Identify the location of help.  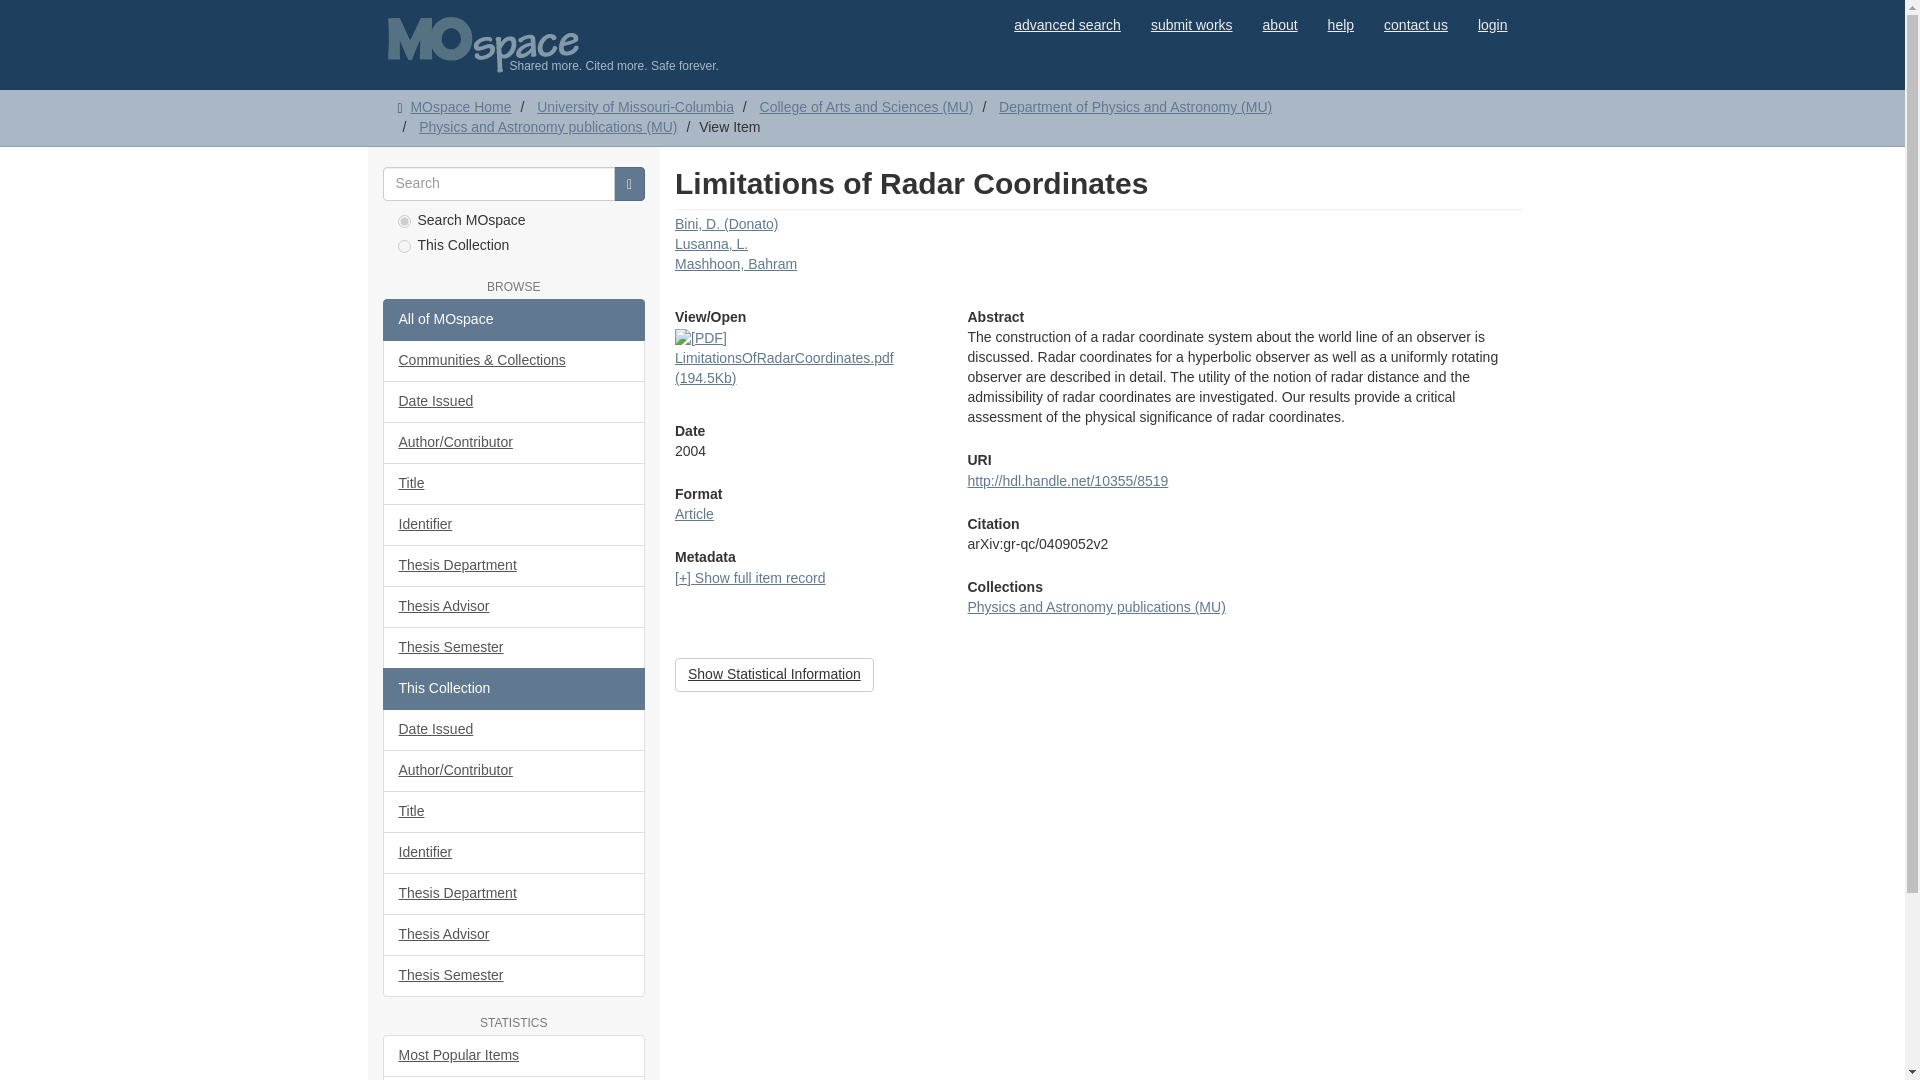
(1340, 24).